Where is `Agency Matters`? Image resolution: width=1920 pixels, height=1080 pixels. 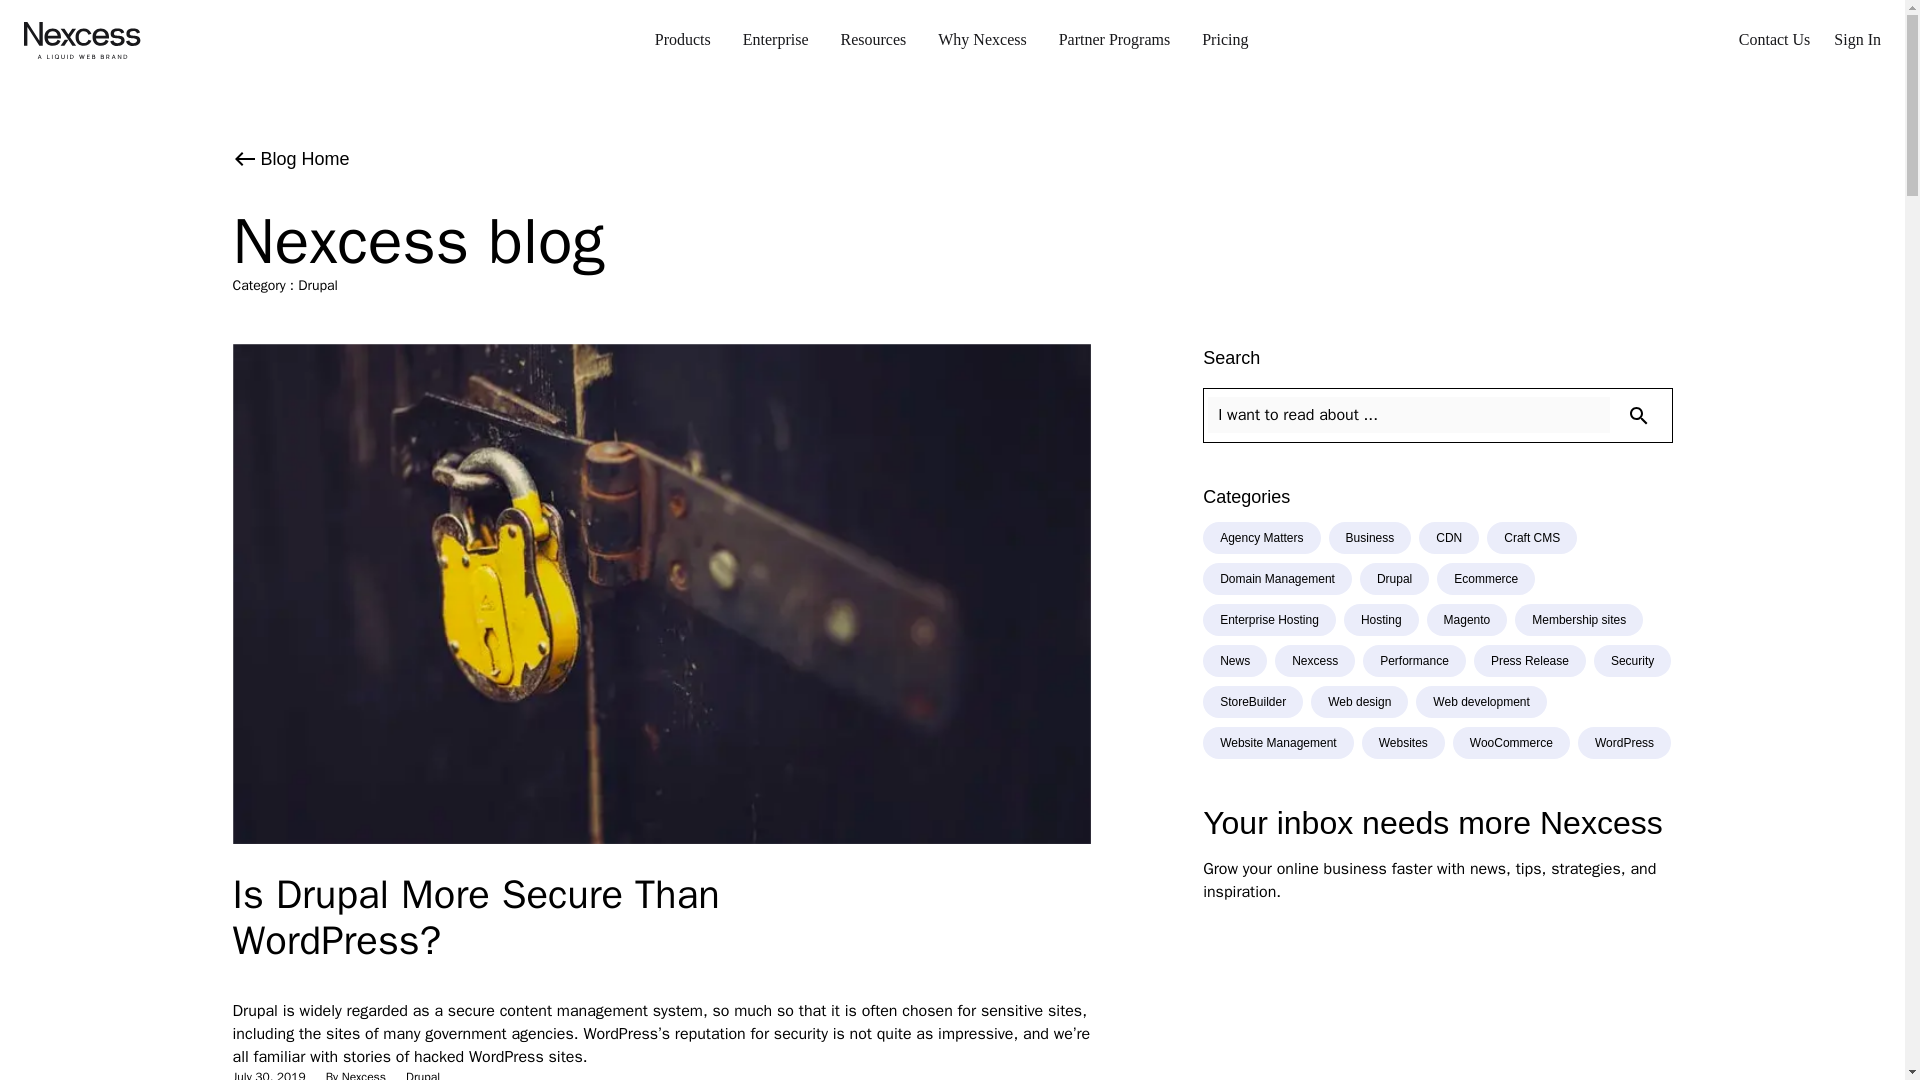 Agency Matters is located at coordinates (1262, 538).